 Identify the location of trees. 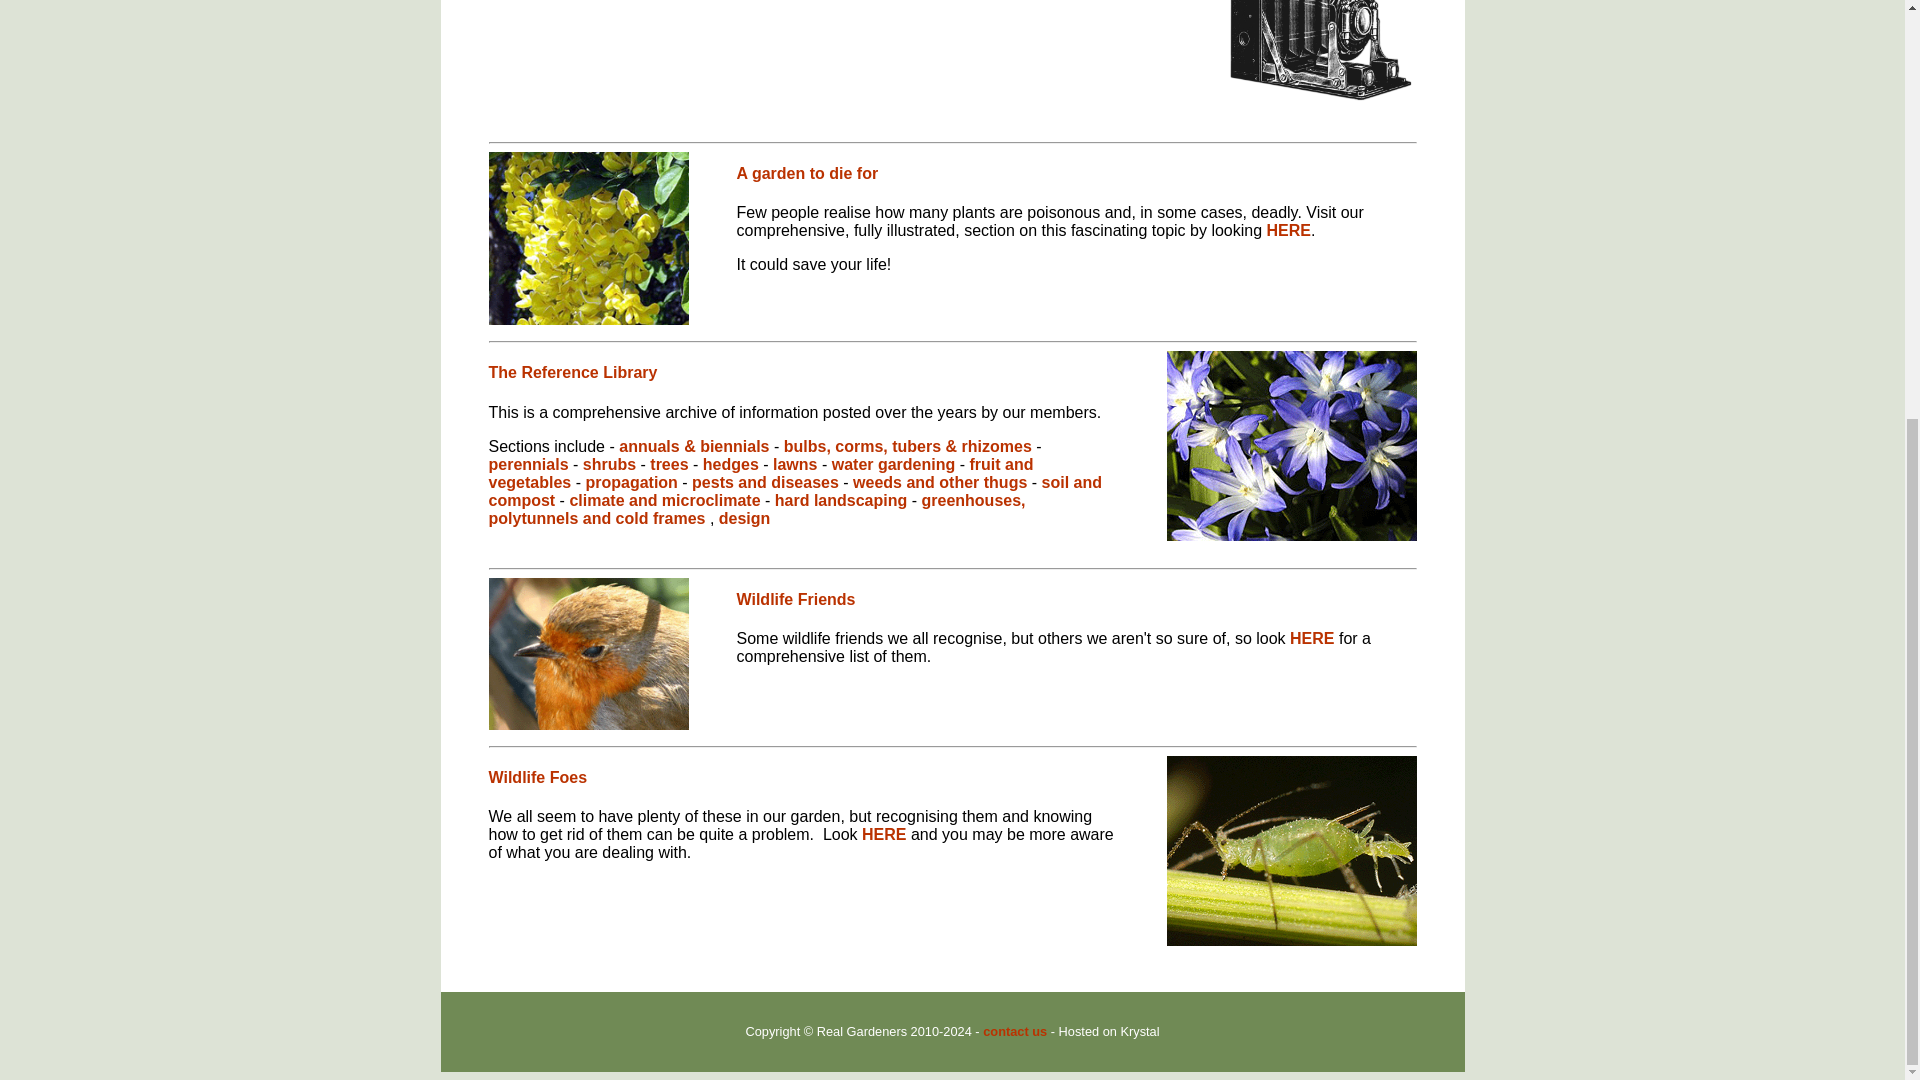
(668, 464).